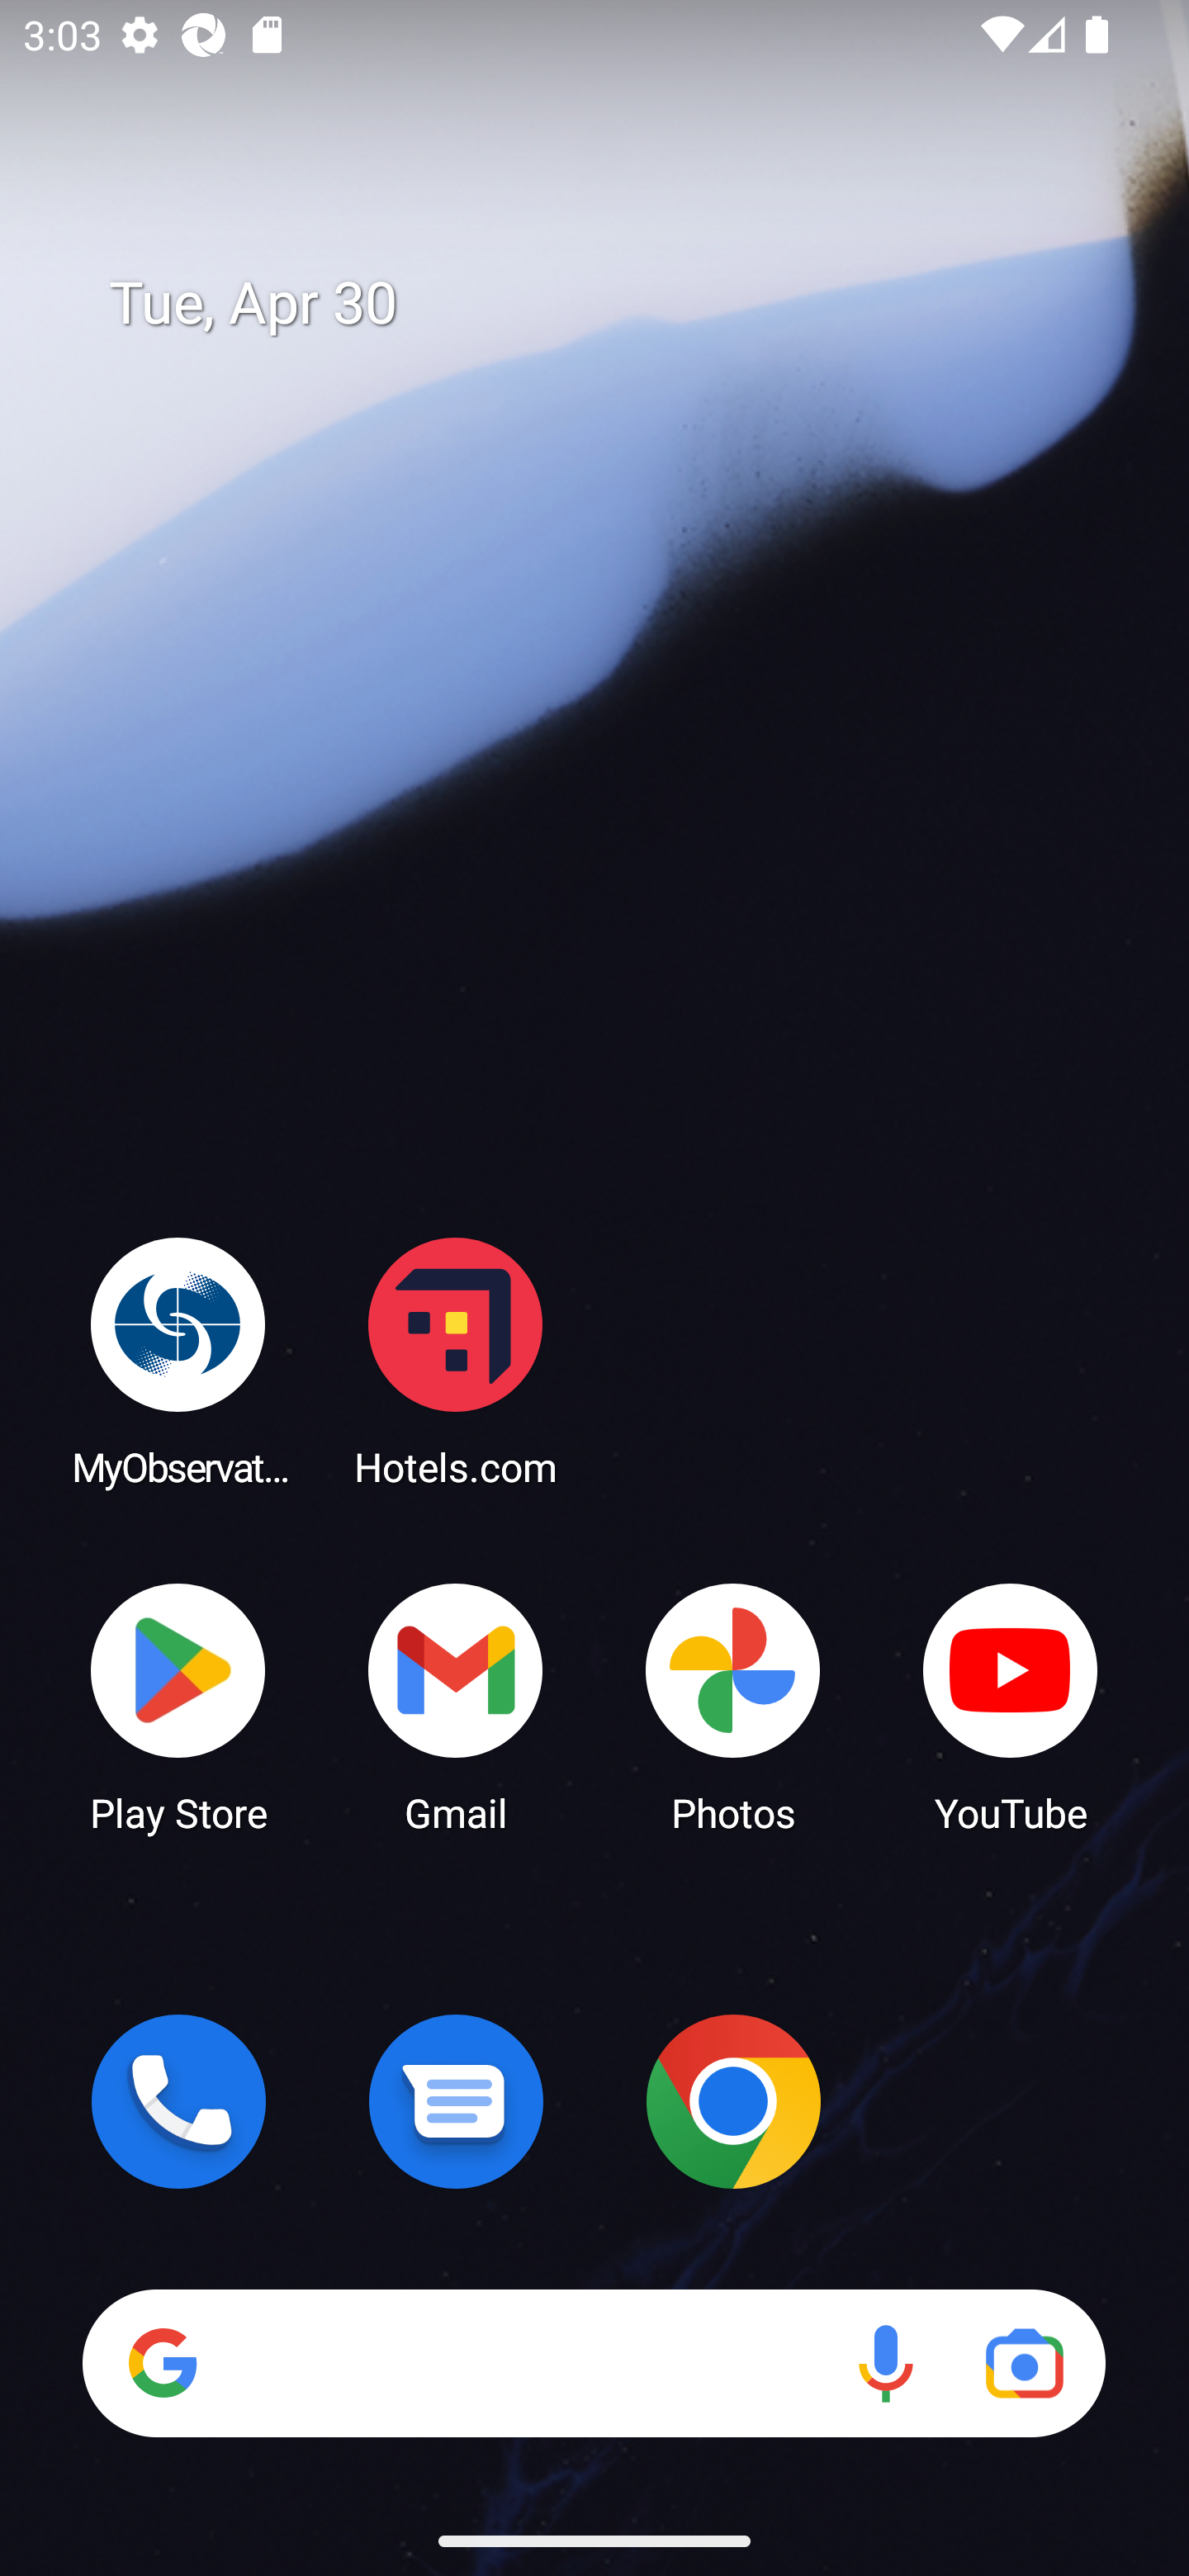  I want to click on Google Lens, so click(1024, 2363).